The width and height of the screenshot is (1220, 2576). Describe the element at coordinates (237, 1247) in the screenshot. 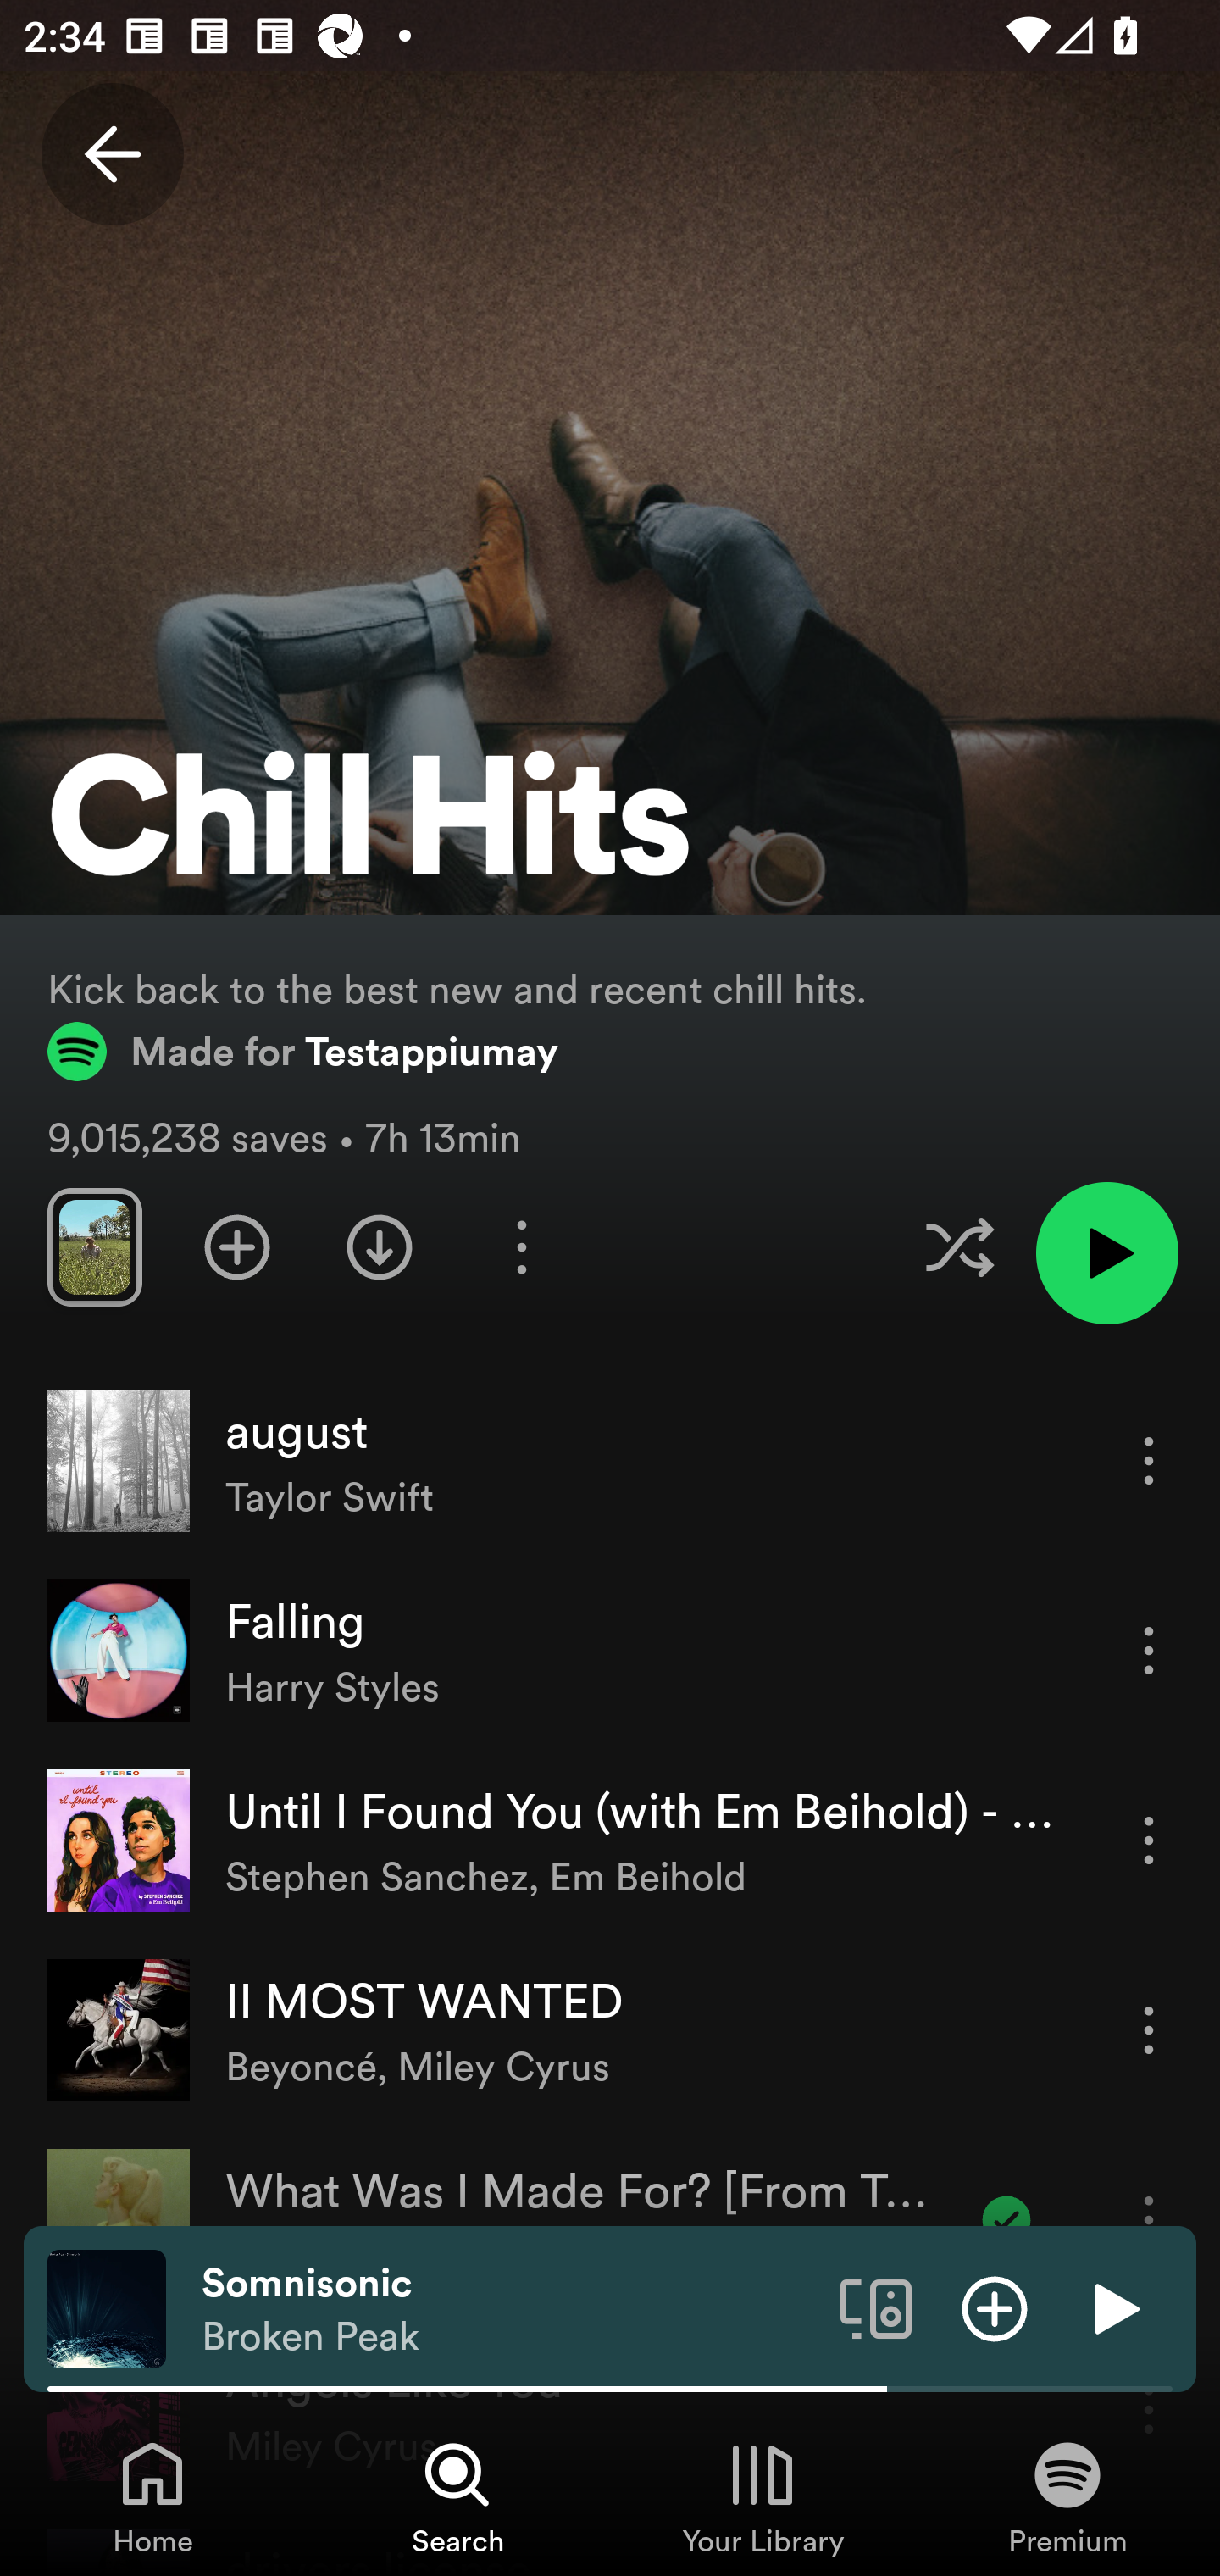

I see `Add playlist to Your Library` at that location.